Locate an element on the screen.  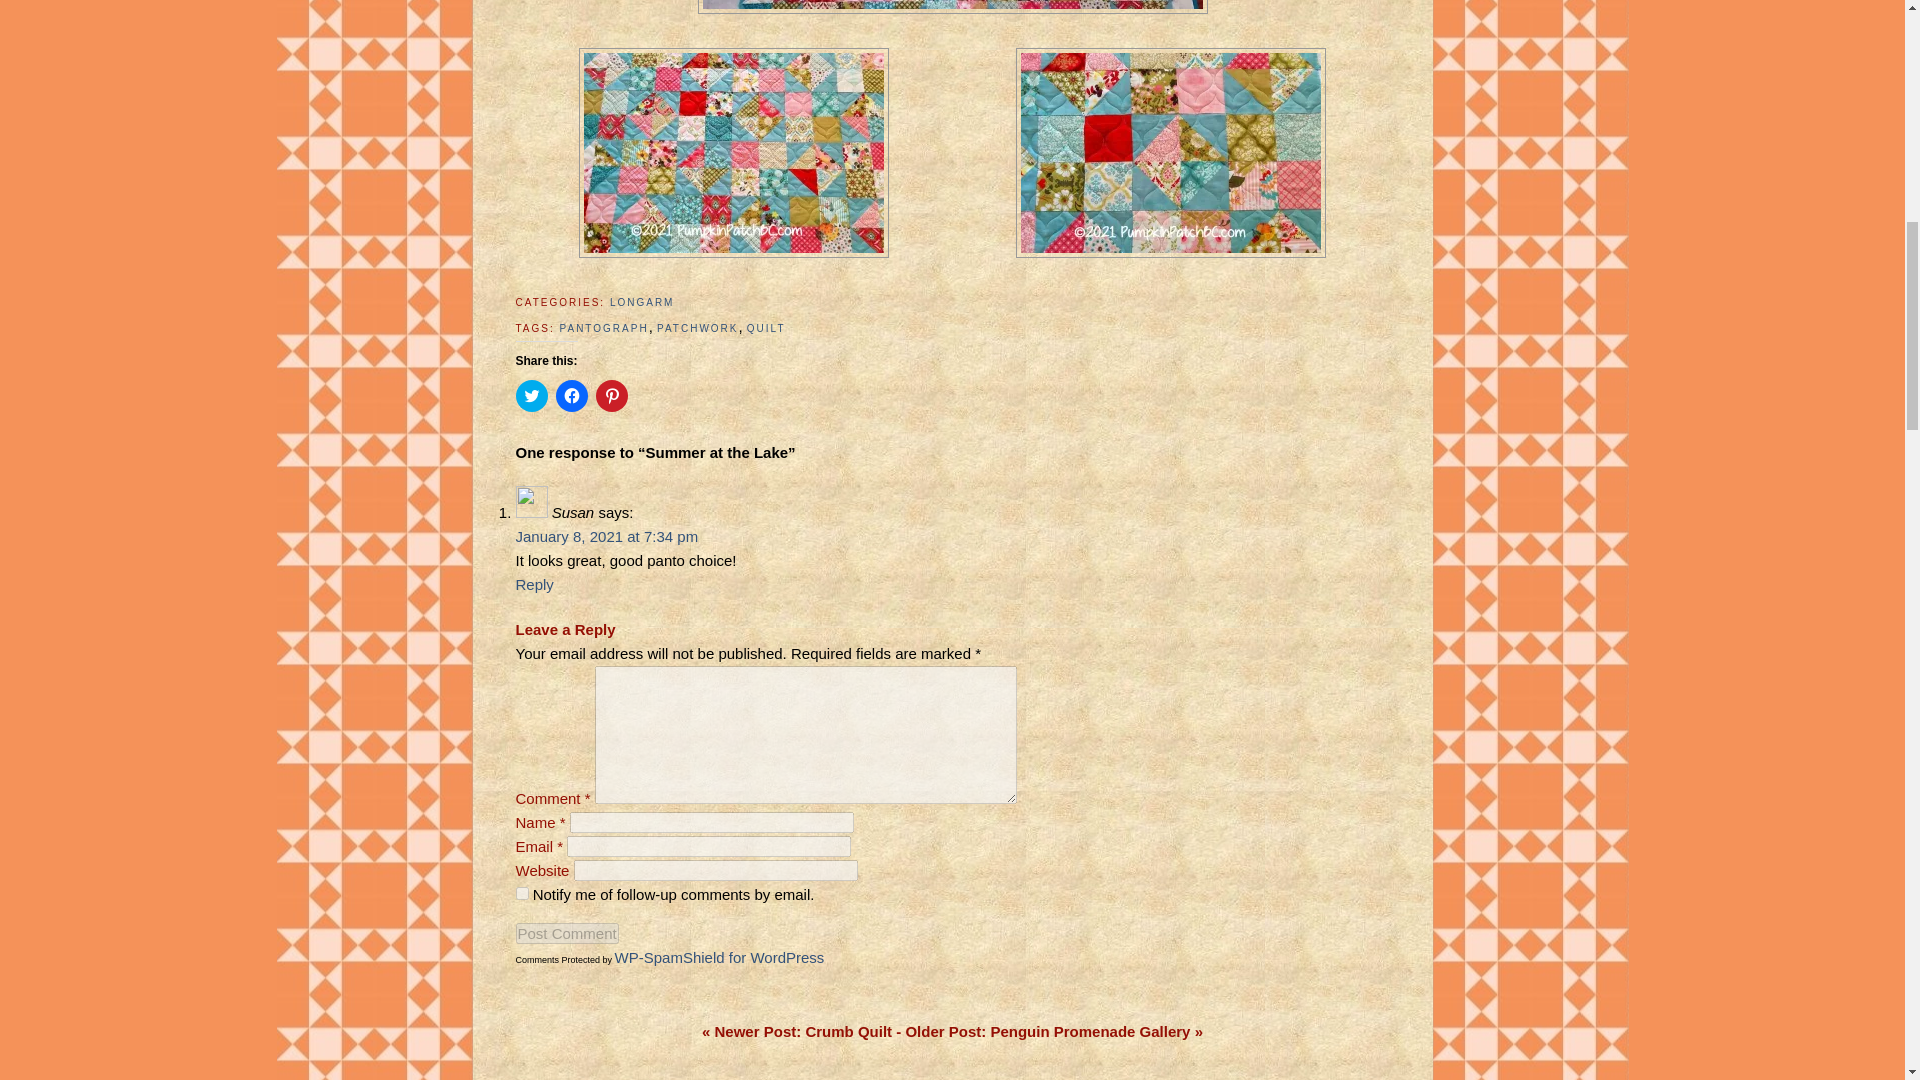
QUILT is located at coordinates (766, 328).